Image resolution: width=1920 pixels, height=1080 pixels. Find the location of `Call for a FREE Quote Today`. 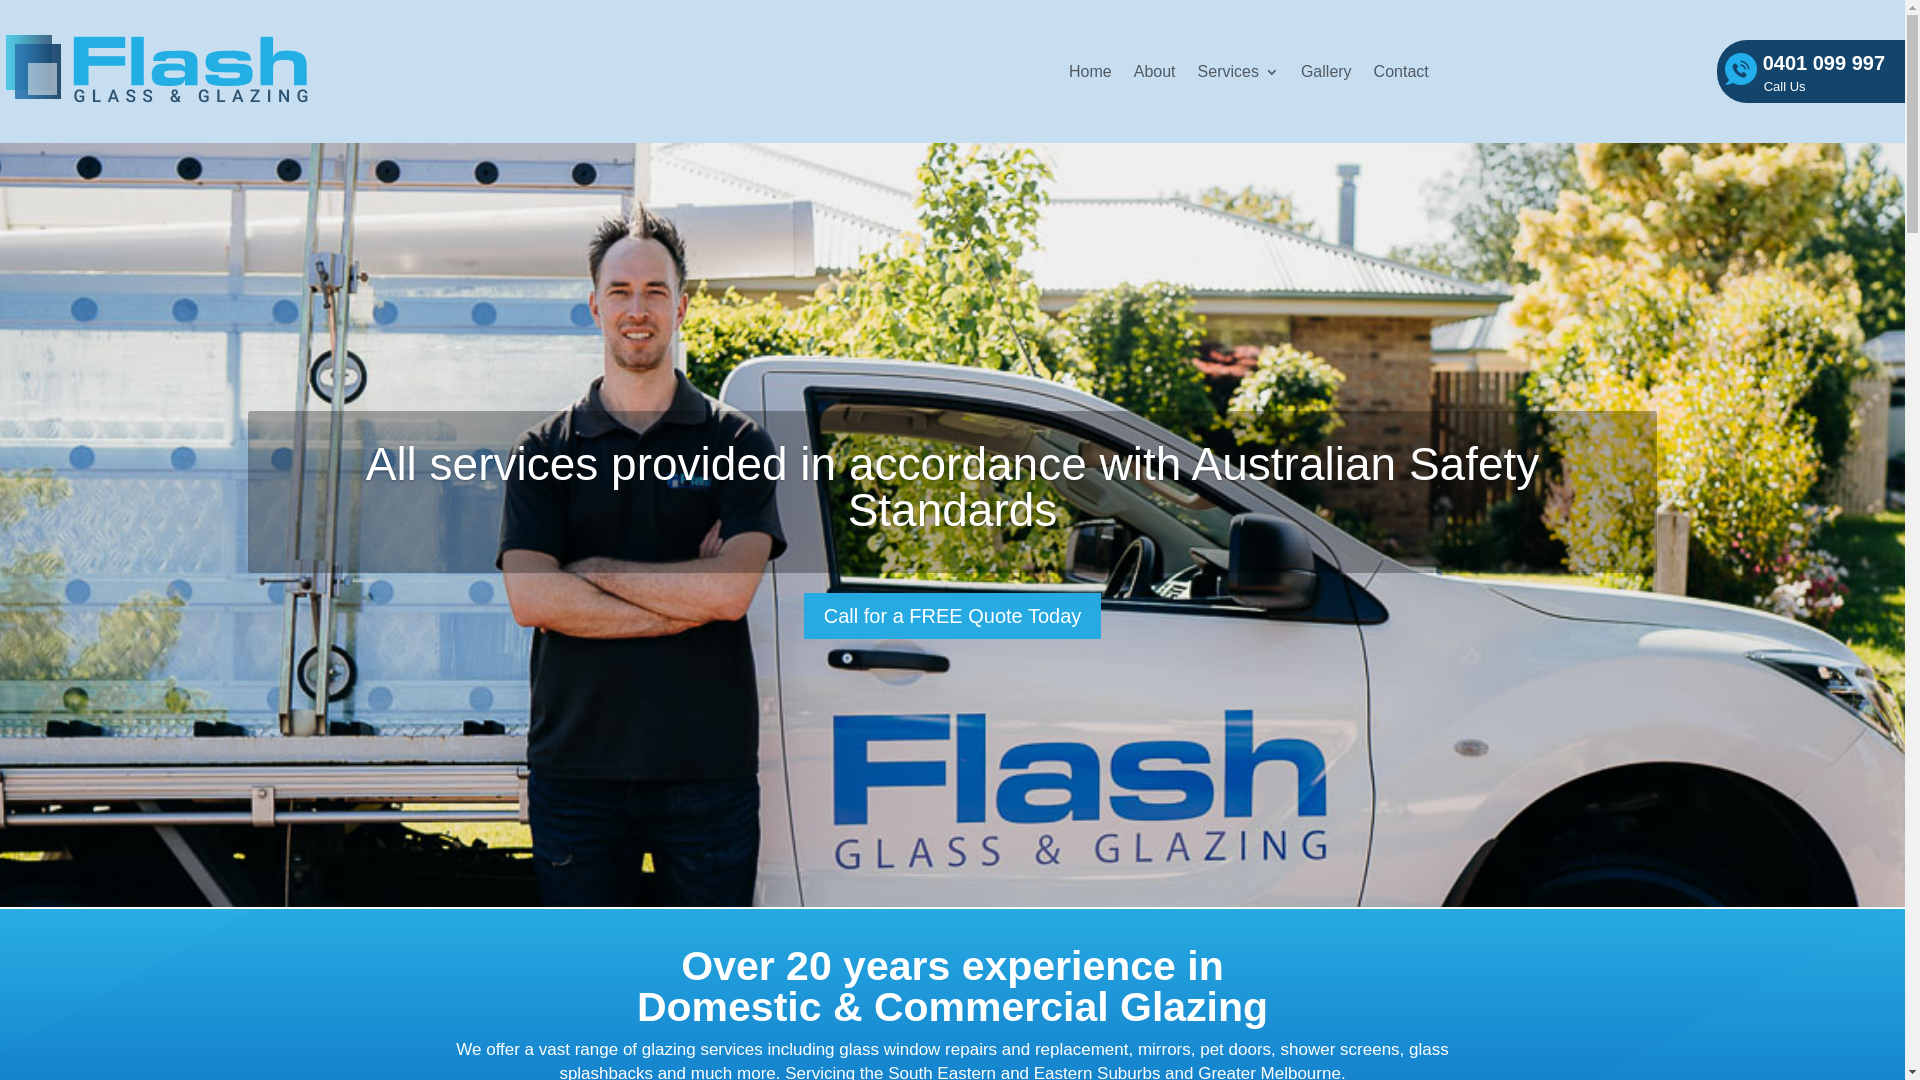

Call for a FREE Quote Today is located at coordinates (953, 616).